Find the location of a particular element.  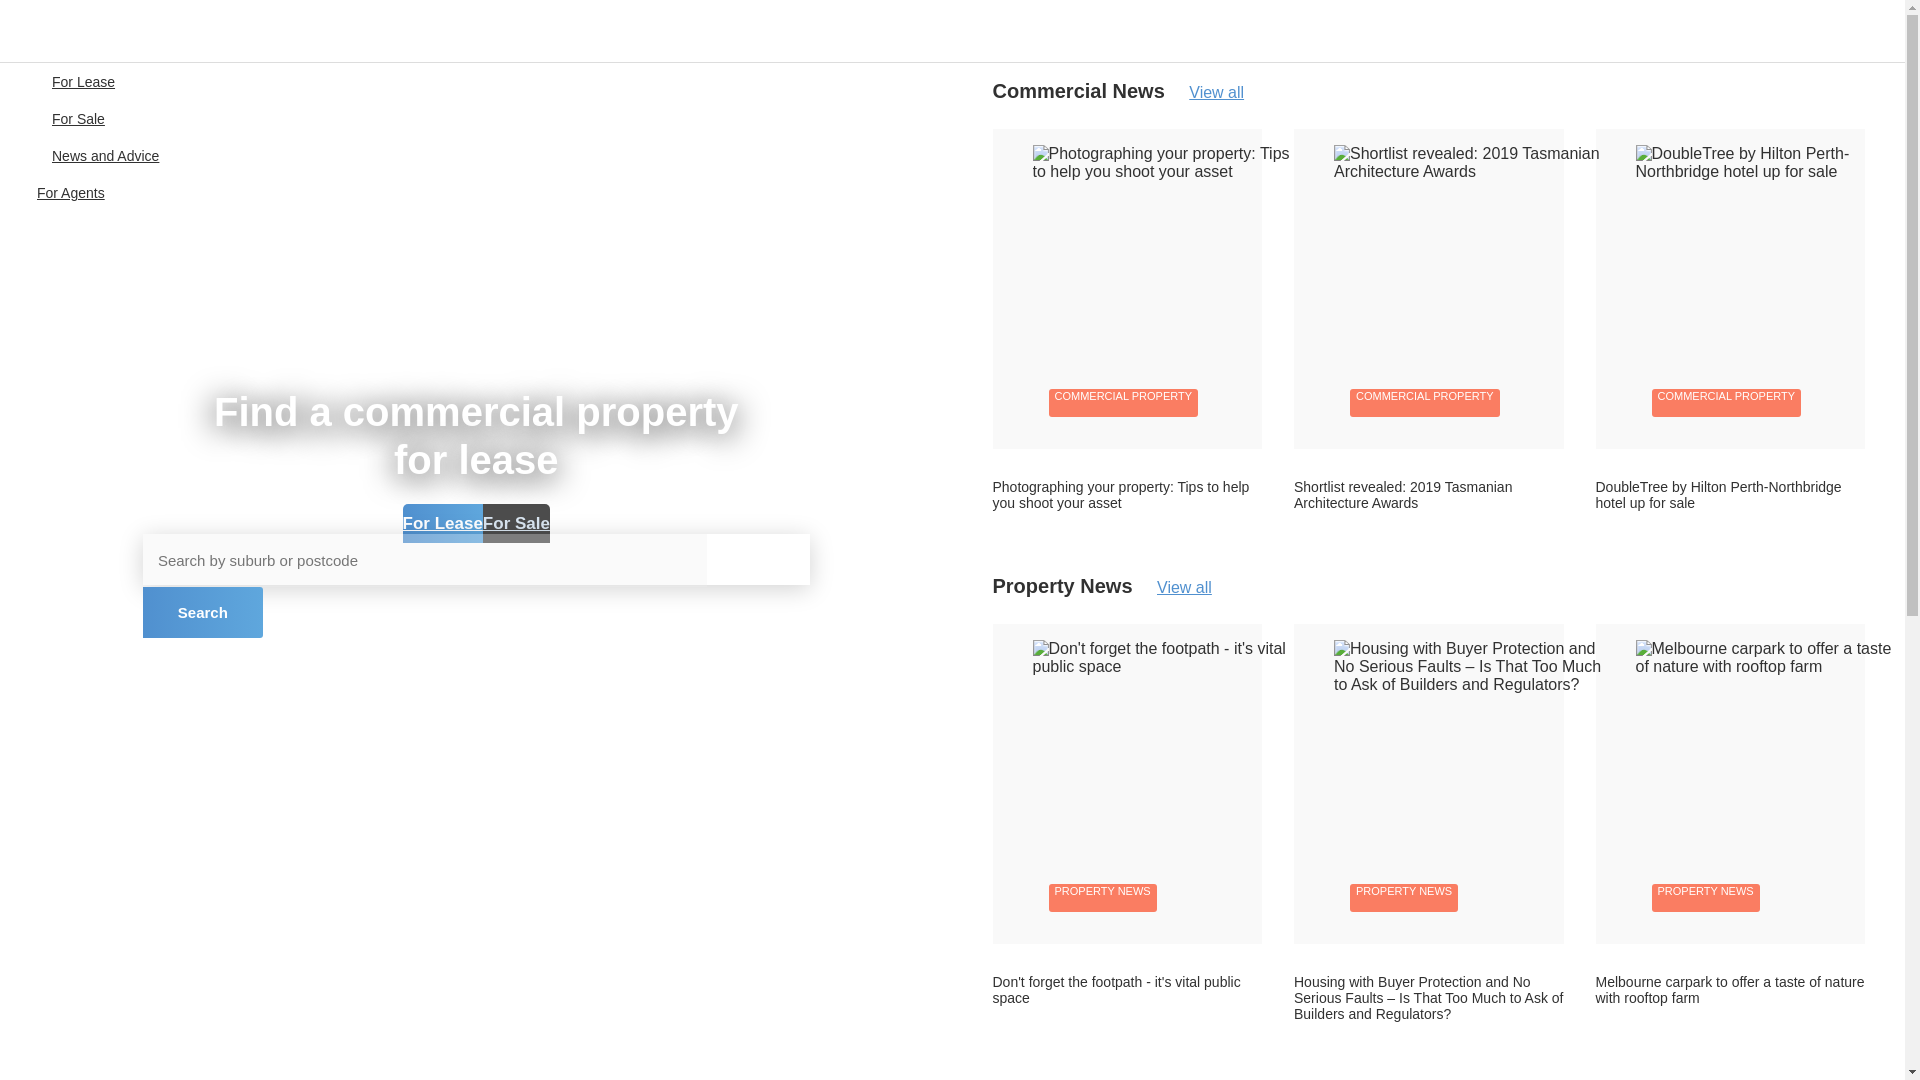

For Sale is located at coordinates (516, 524).